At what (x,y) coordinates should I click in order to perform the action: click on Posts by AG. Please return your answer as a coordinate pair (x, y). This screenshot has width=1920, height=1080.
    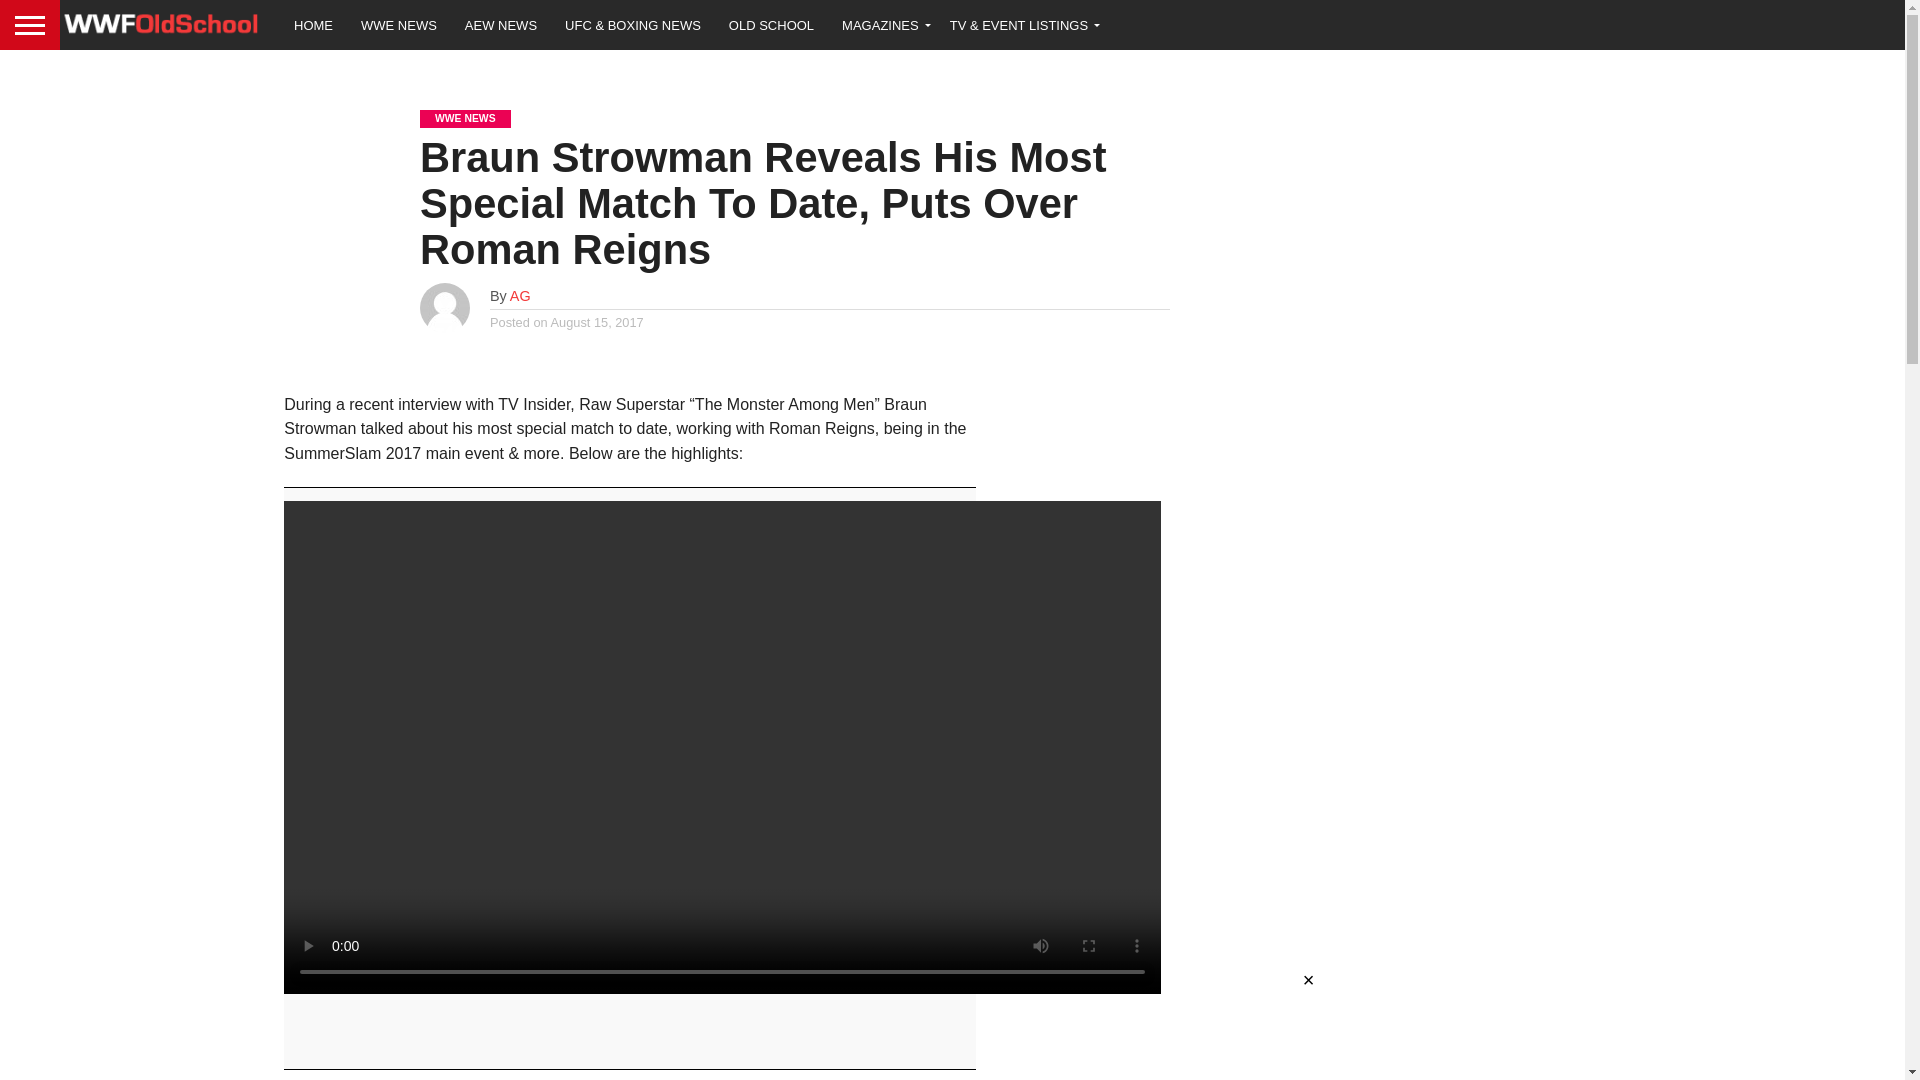
    Looking at the image, I should click on (520, 296).